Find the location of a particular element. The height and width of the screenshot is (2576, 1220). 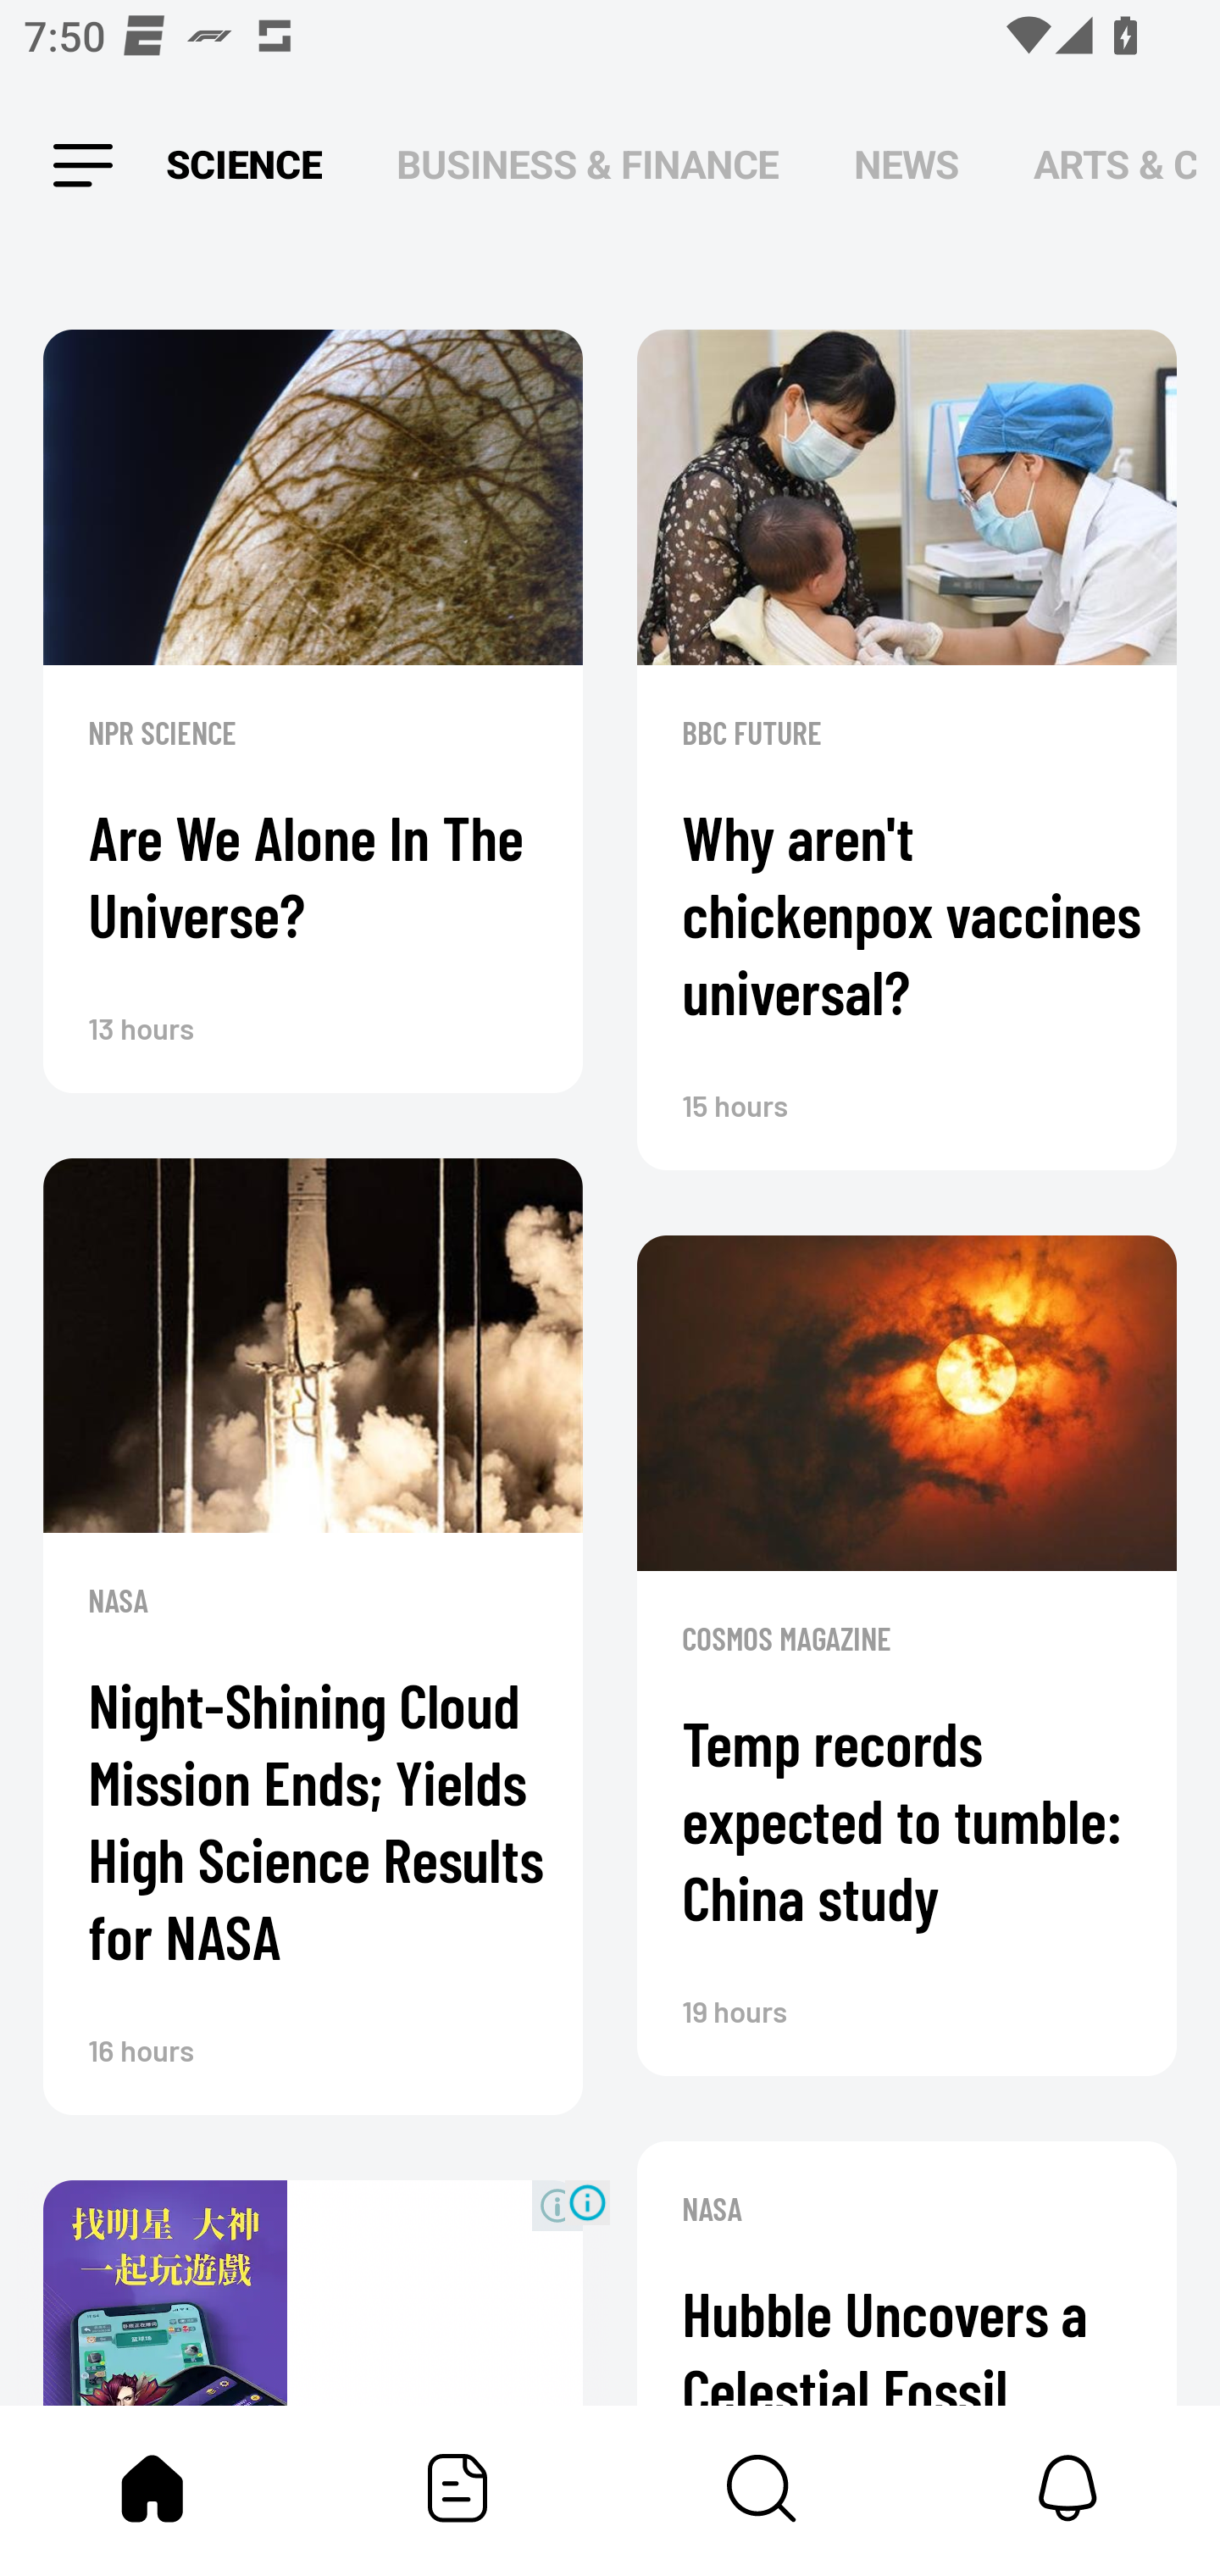

Featured is located at coordinates (457, 2488).